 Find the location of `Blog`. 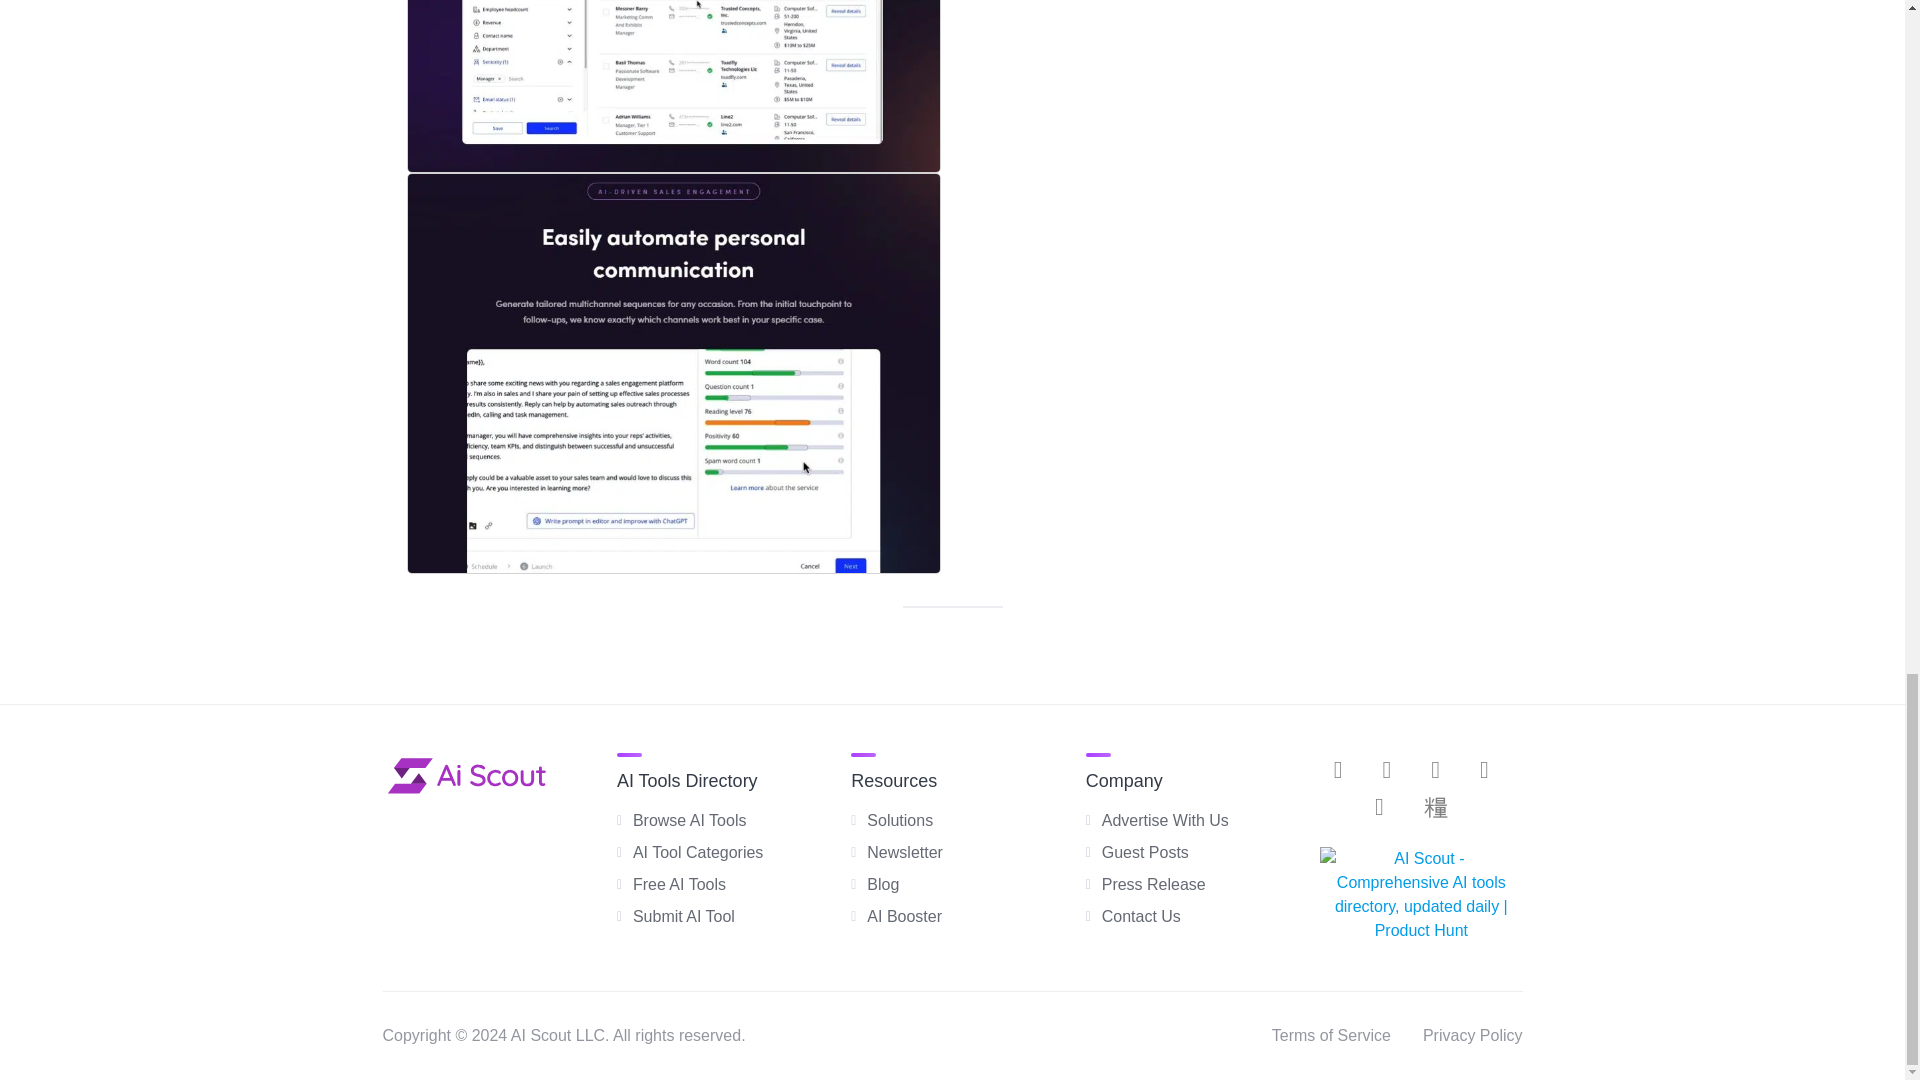

Blog is located at coordinates (882, 884).